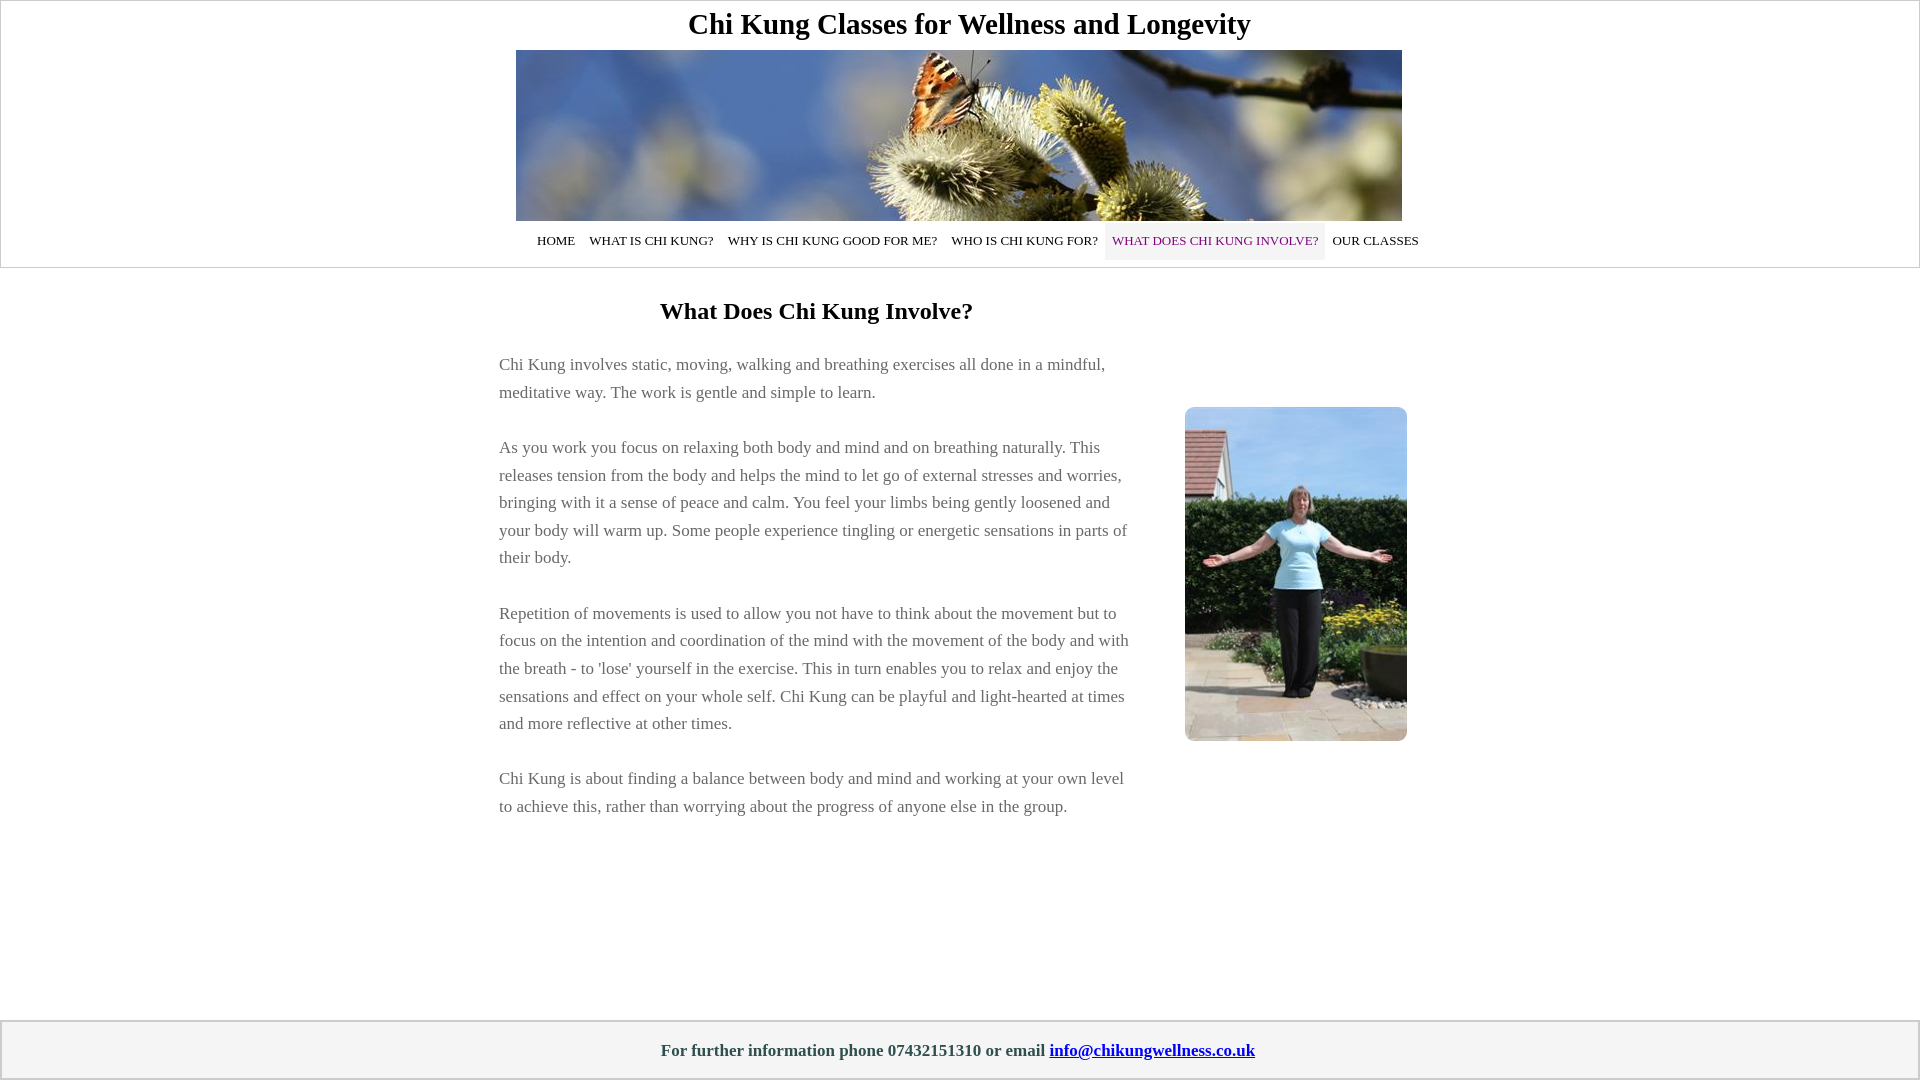  I want to click on WHAT IS CHI KUNG?, so click(650, 241).